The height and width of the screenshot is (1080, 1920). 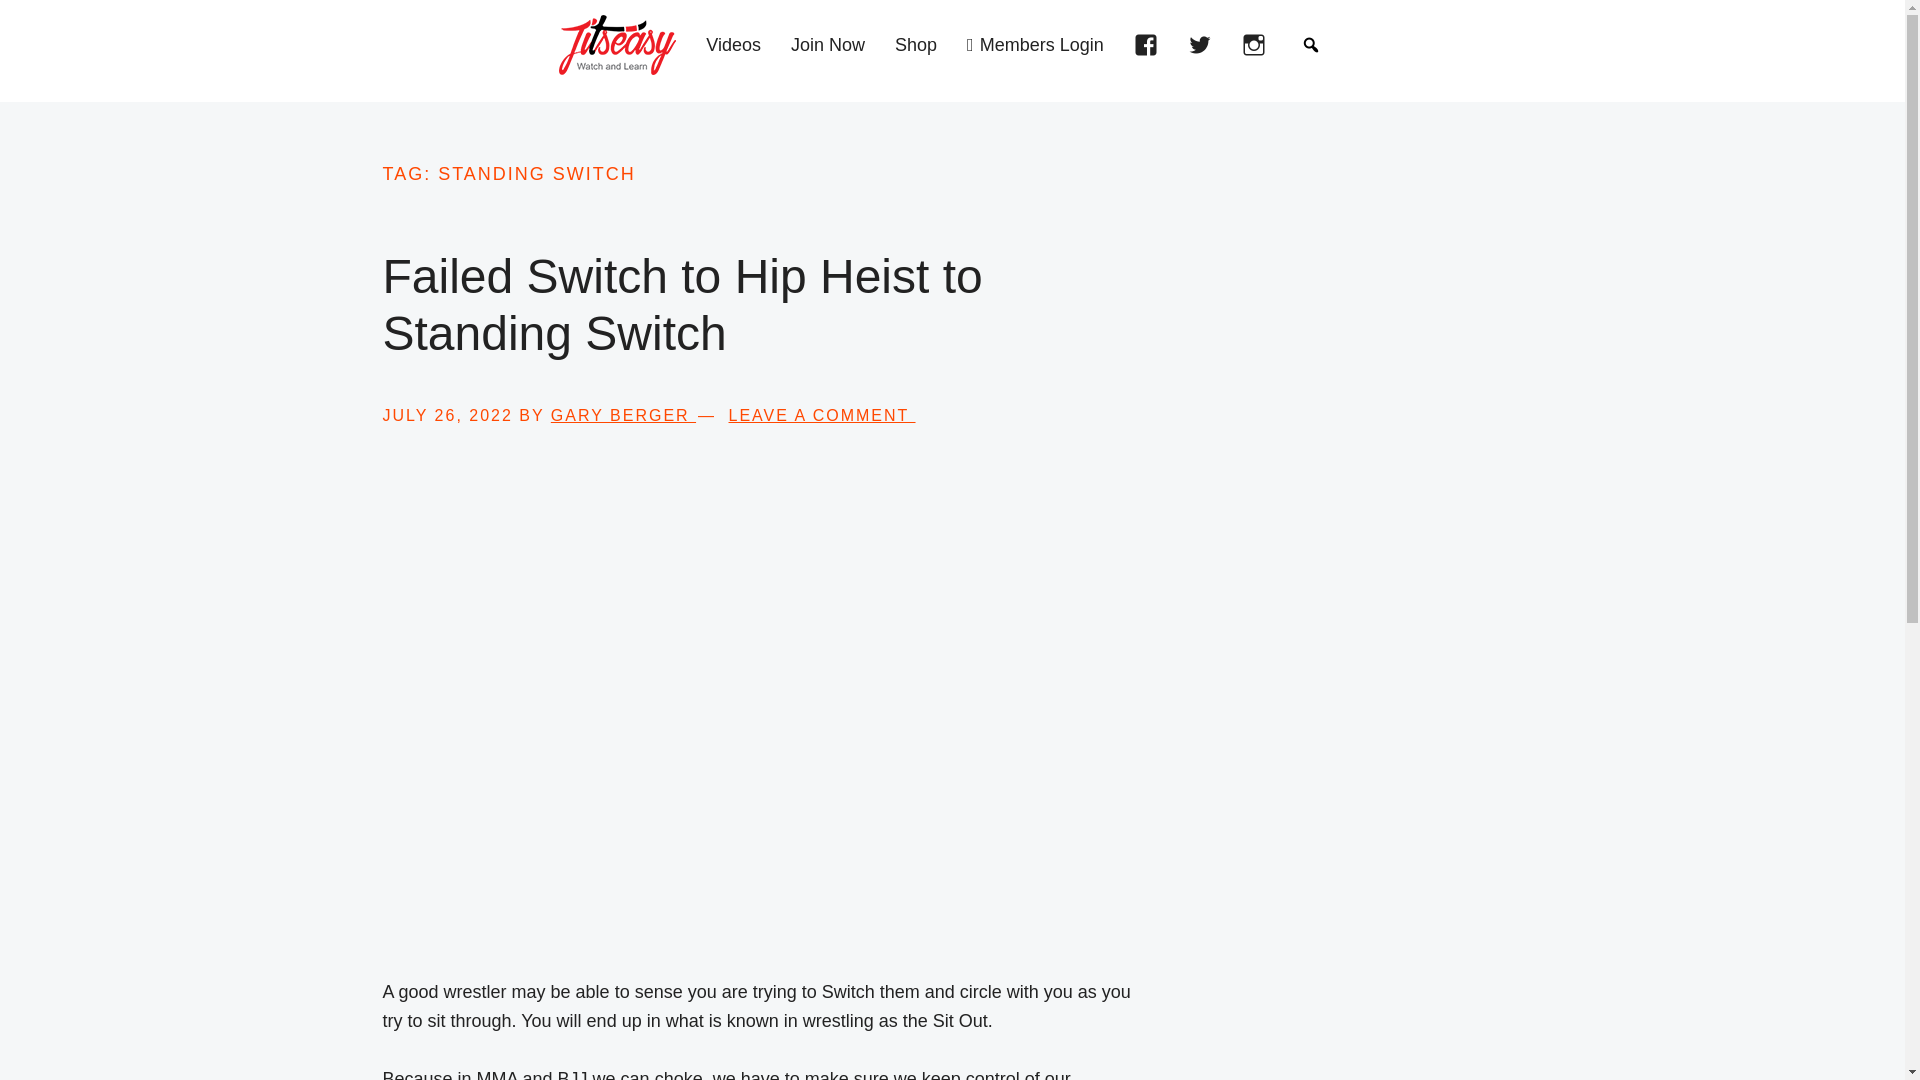 What do you see at coordinates (920, 50) in the screenshot?
I see `Shop` at bounding box center [920, 50].